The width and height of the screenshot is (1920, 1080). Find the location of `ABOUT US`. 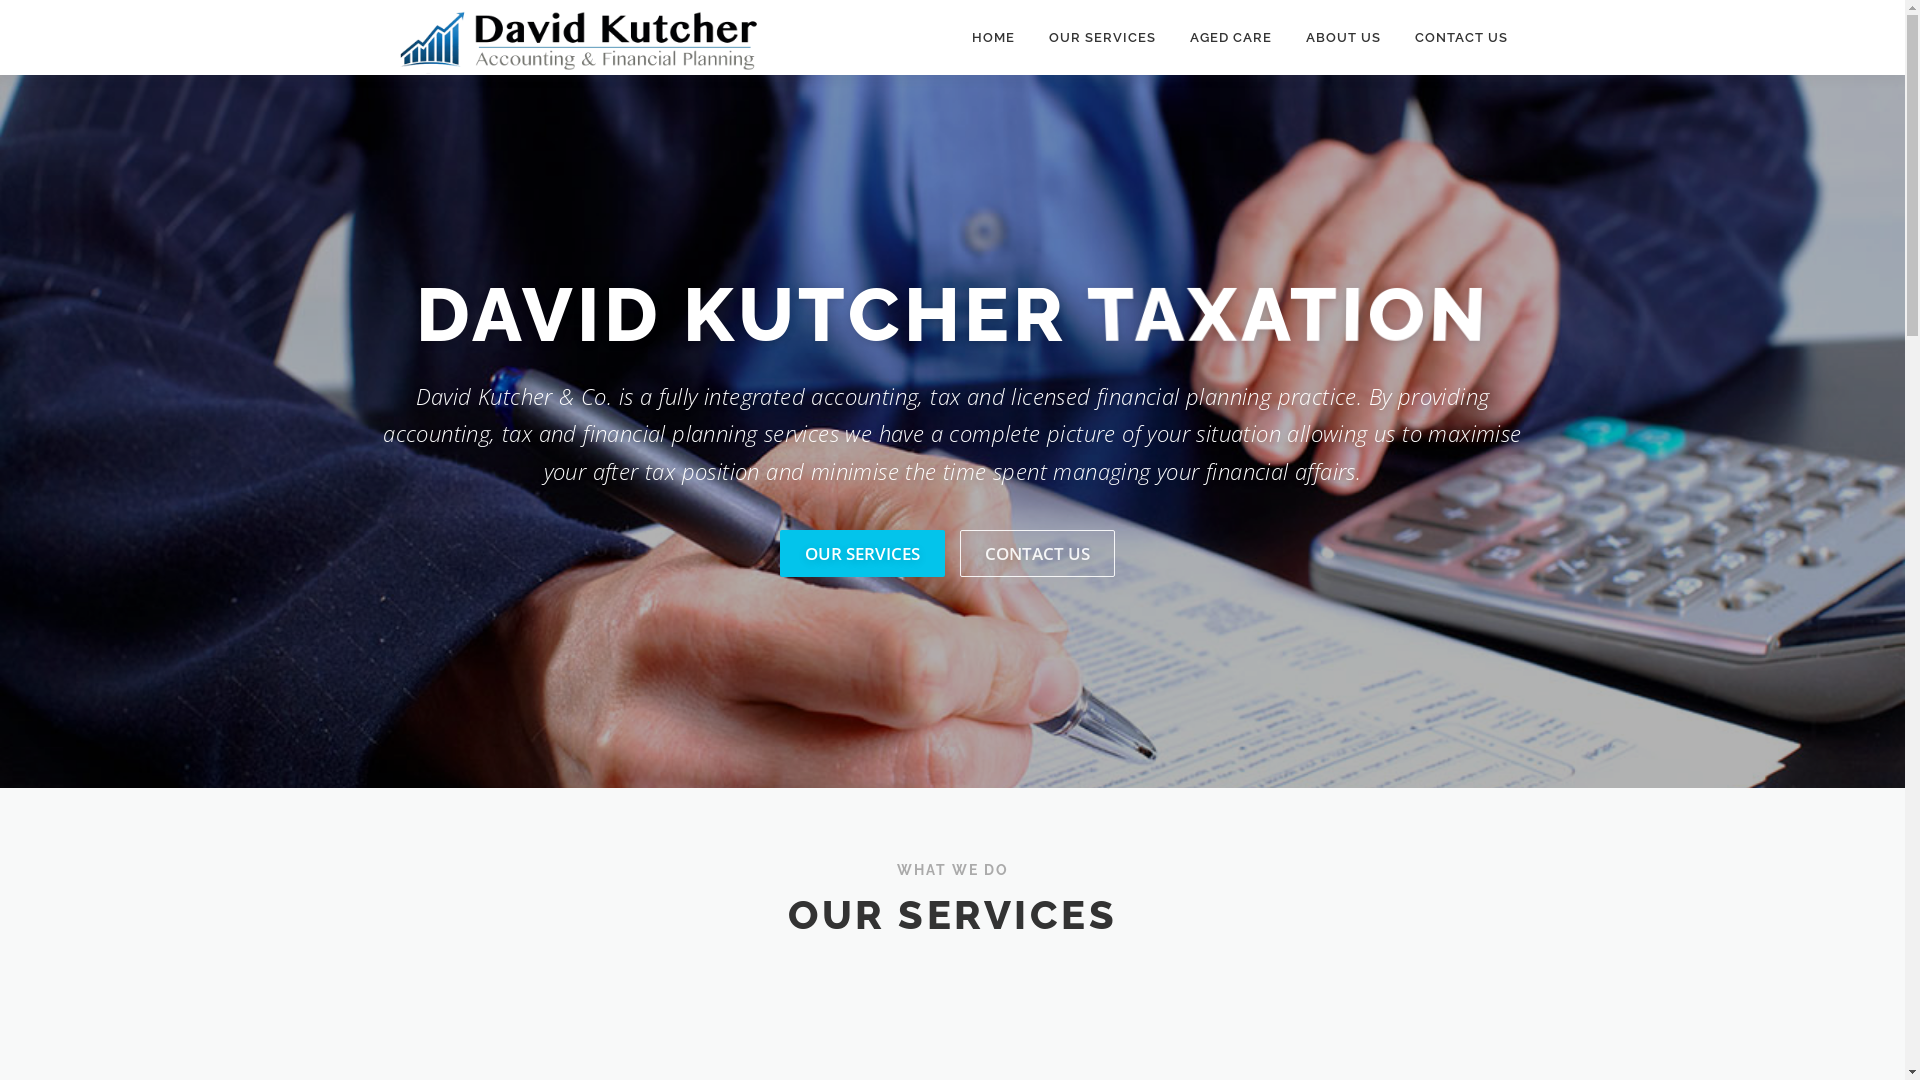

ABOUT US is located at coordinates (1342, 38).